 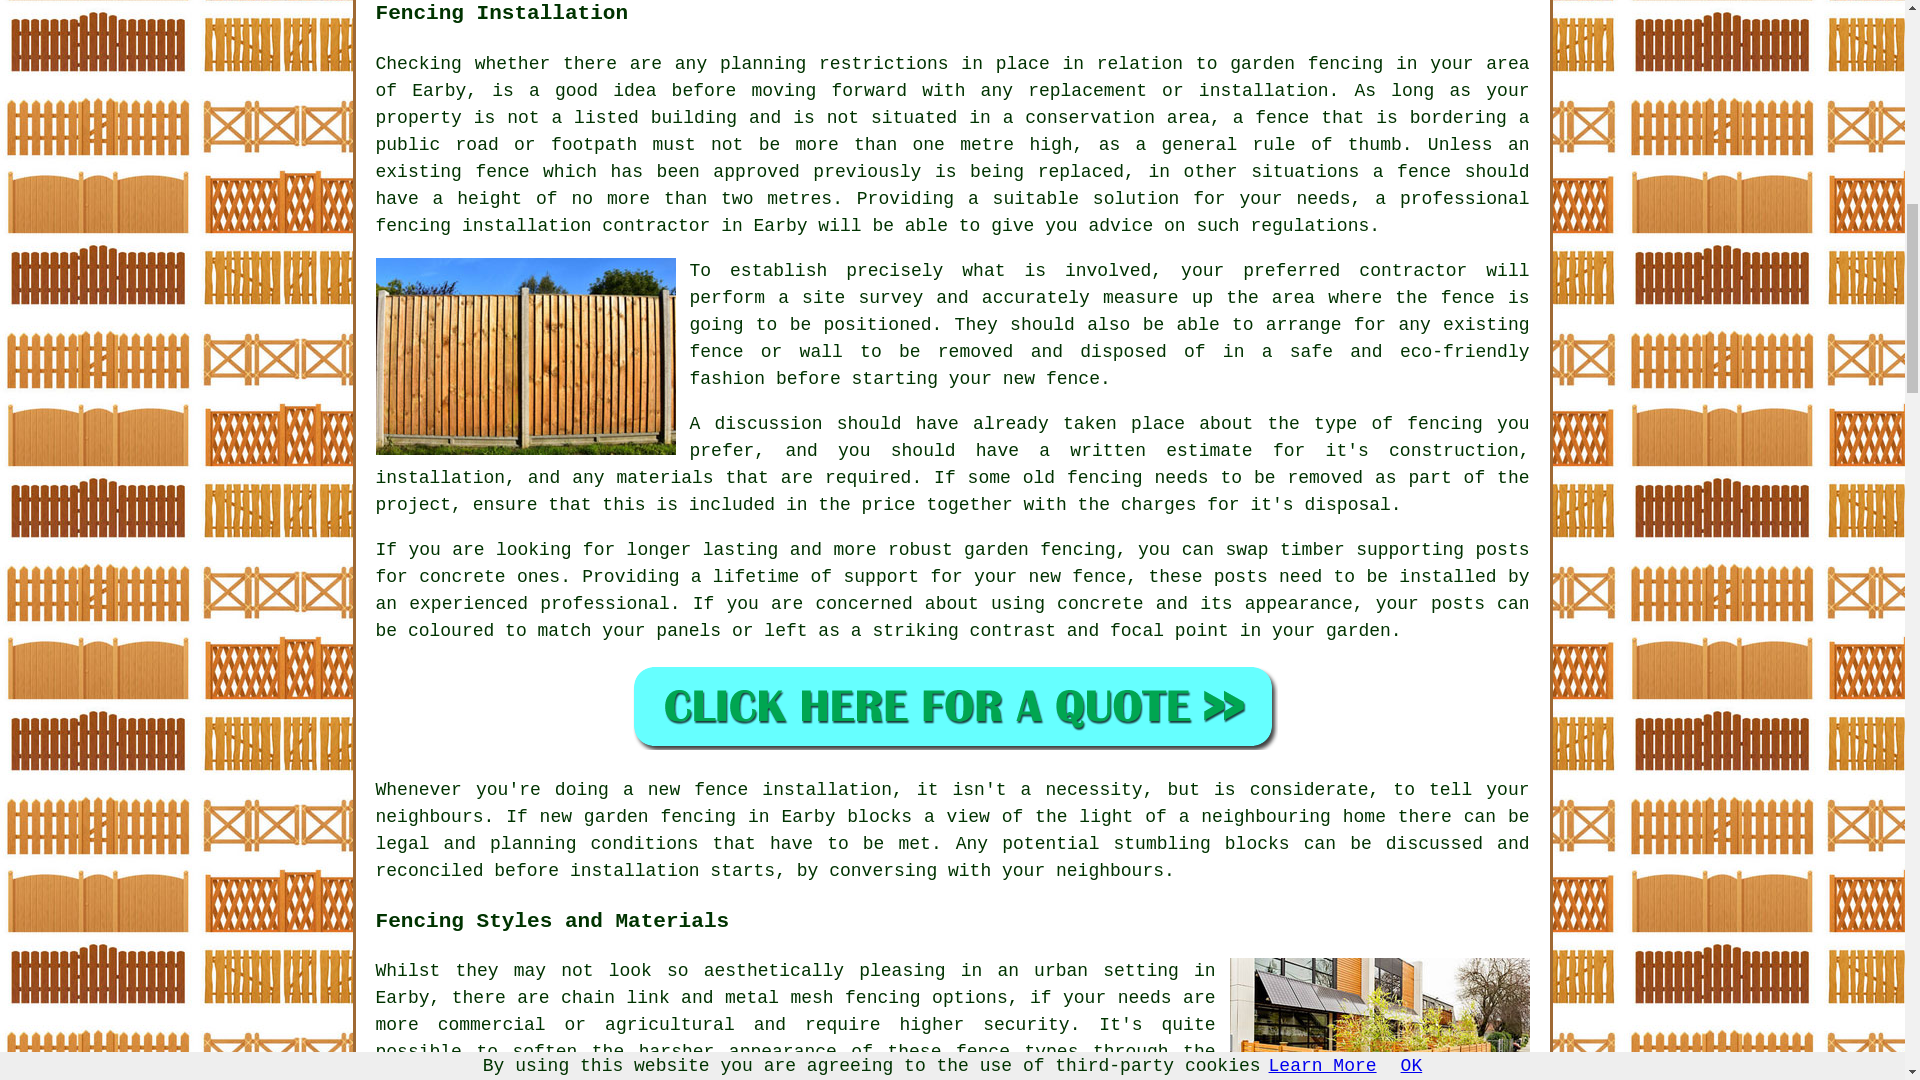 What do you see at coordinates (1380, 1018) in the screenshot?
I see `Garden Fencing Near Earby Lancashire` at bounding box center [1380, 1018].